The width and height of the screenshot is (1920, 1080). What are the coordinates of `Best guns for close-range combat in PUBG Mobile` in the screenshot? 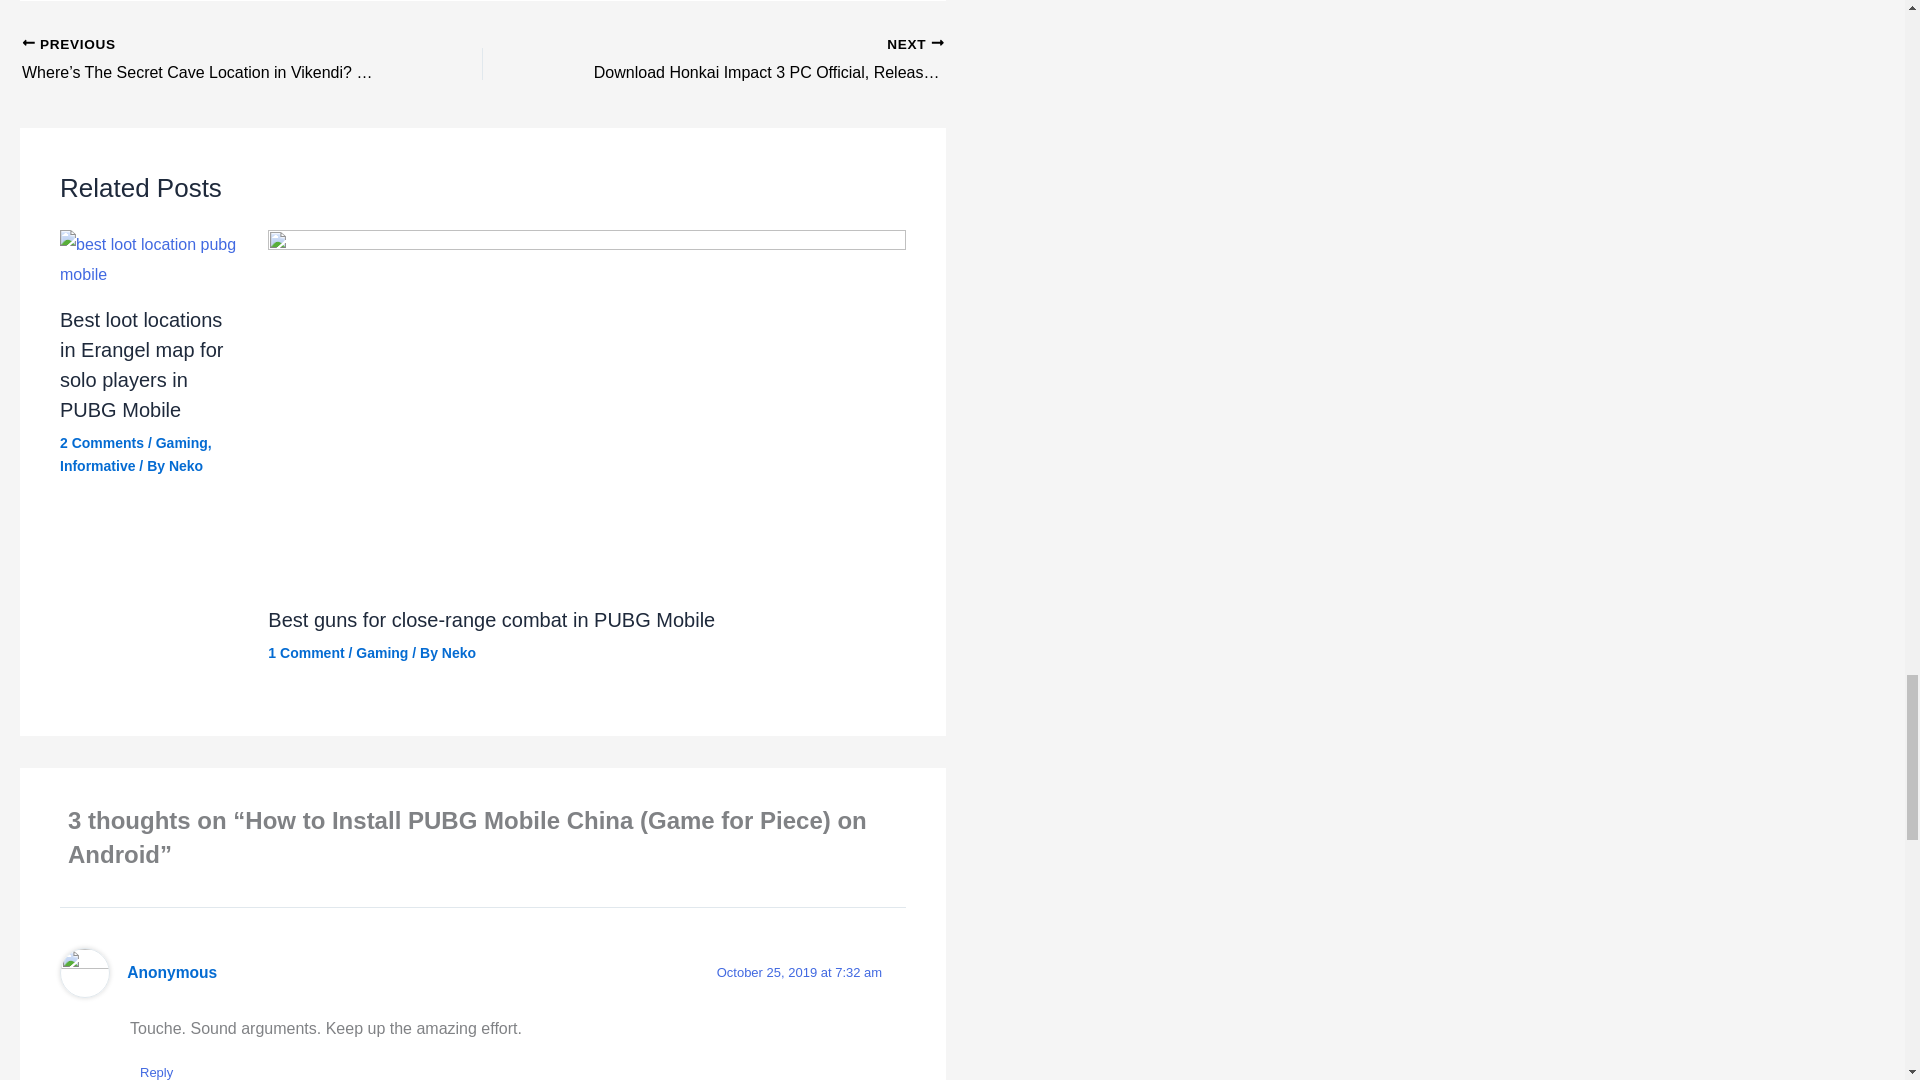 It's located at (491, 620).